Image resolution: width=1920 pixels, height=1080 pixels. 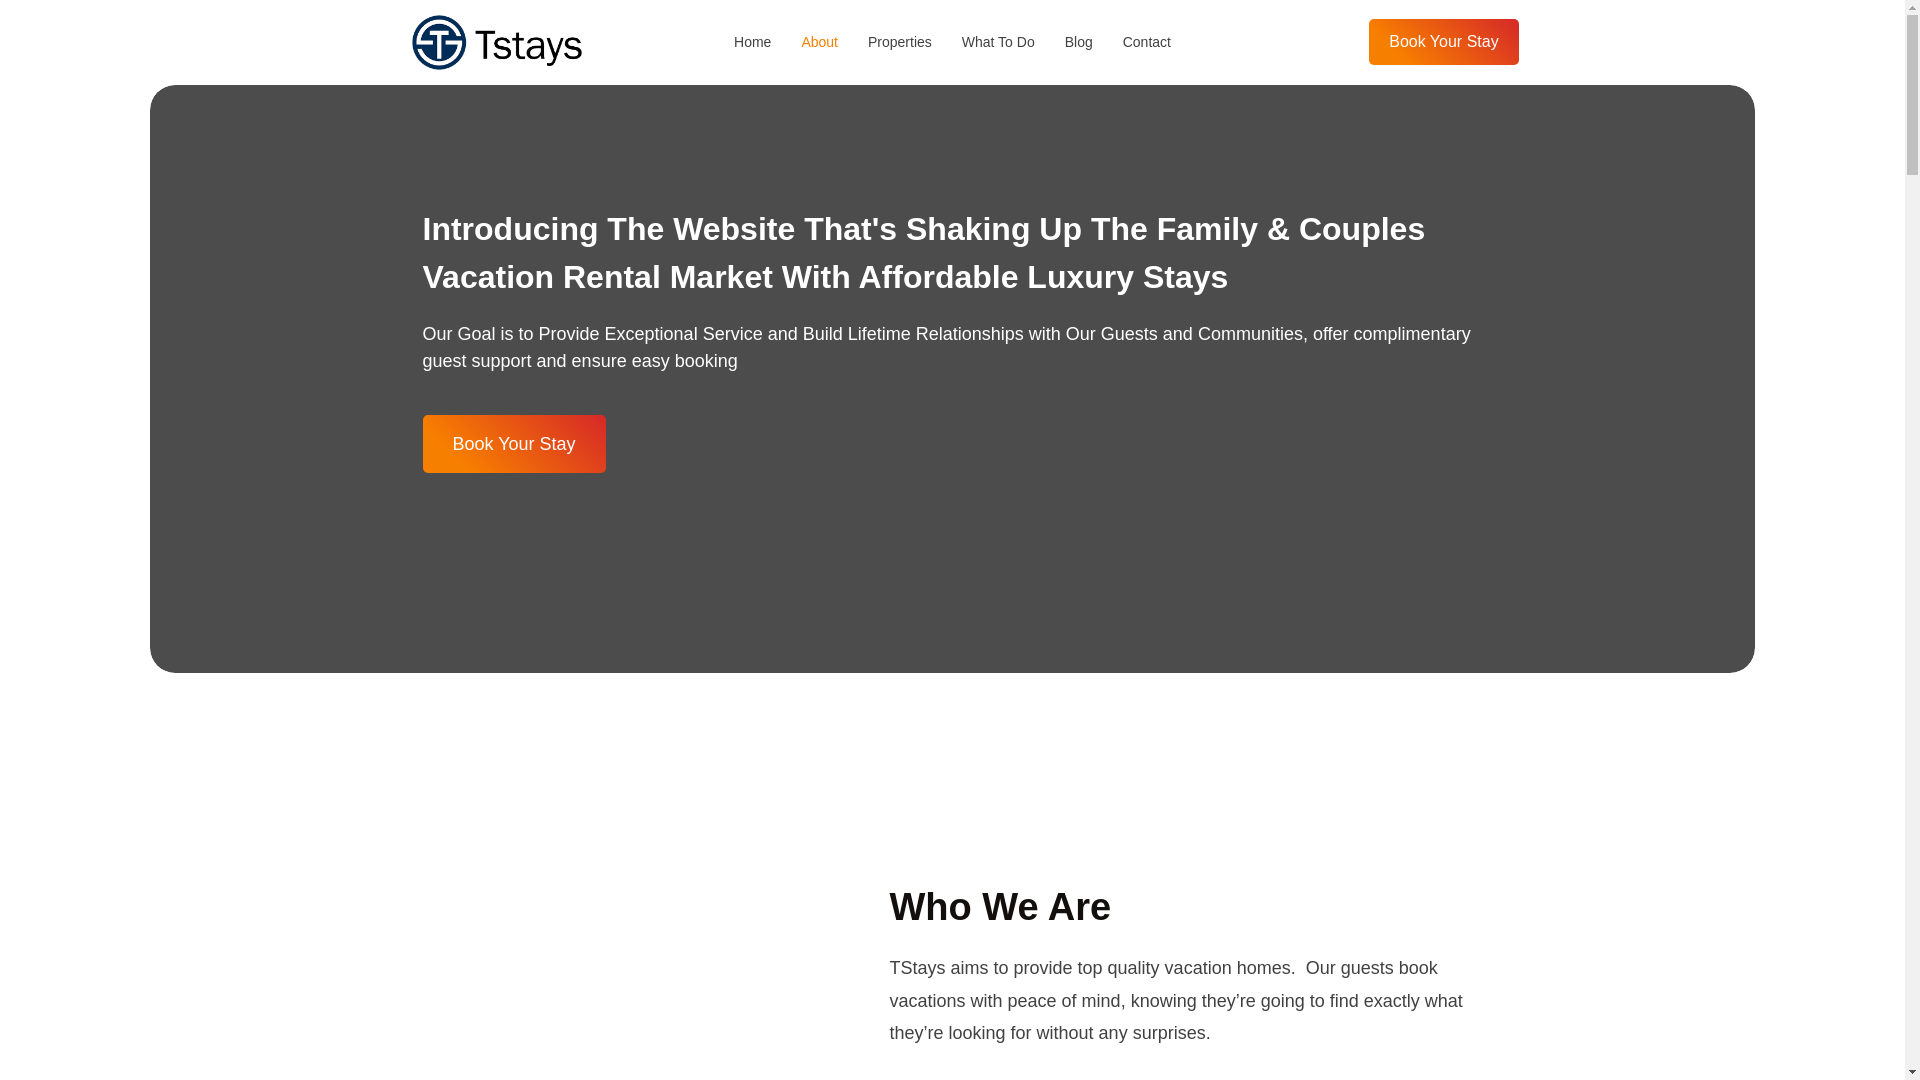 I want to click on What To Do, so click(x=998, y=42).